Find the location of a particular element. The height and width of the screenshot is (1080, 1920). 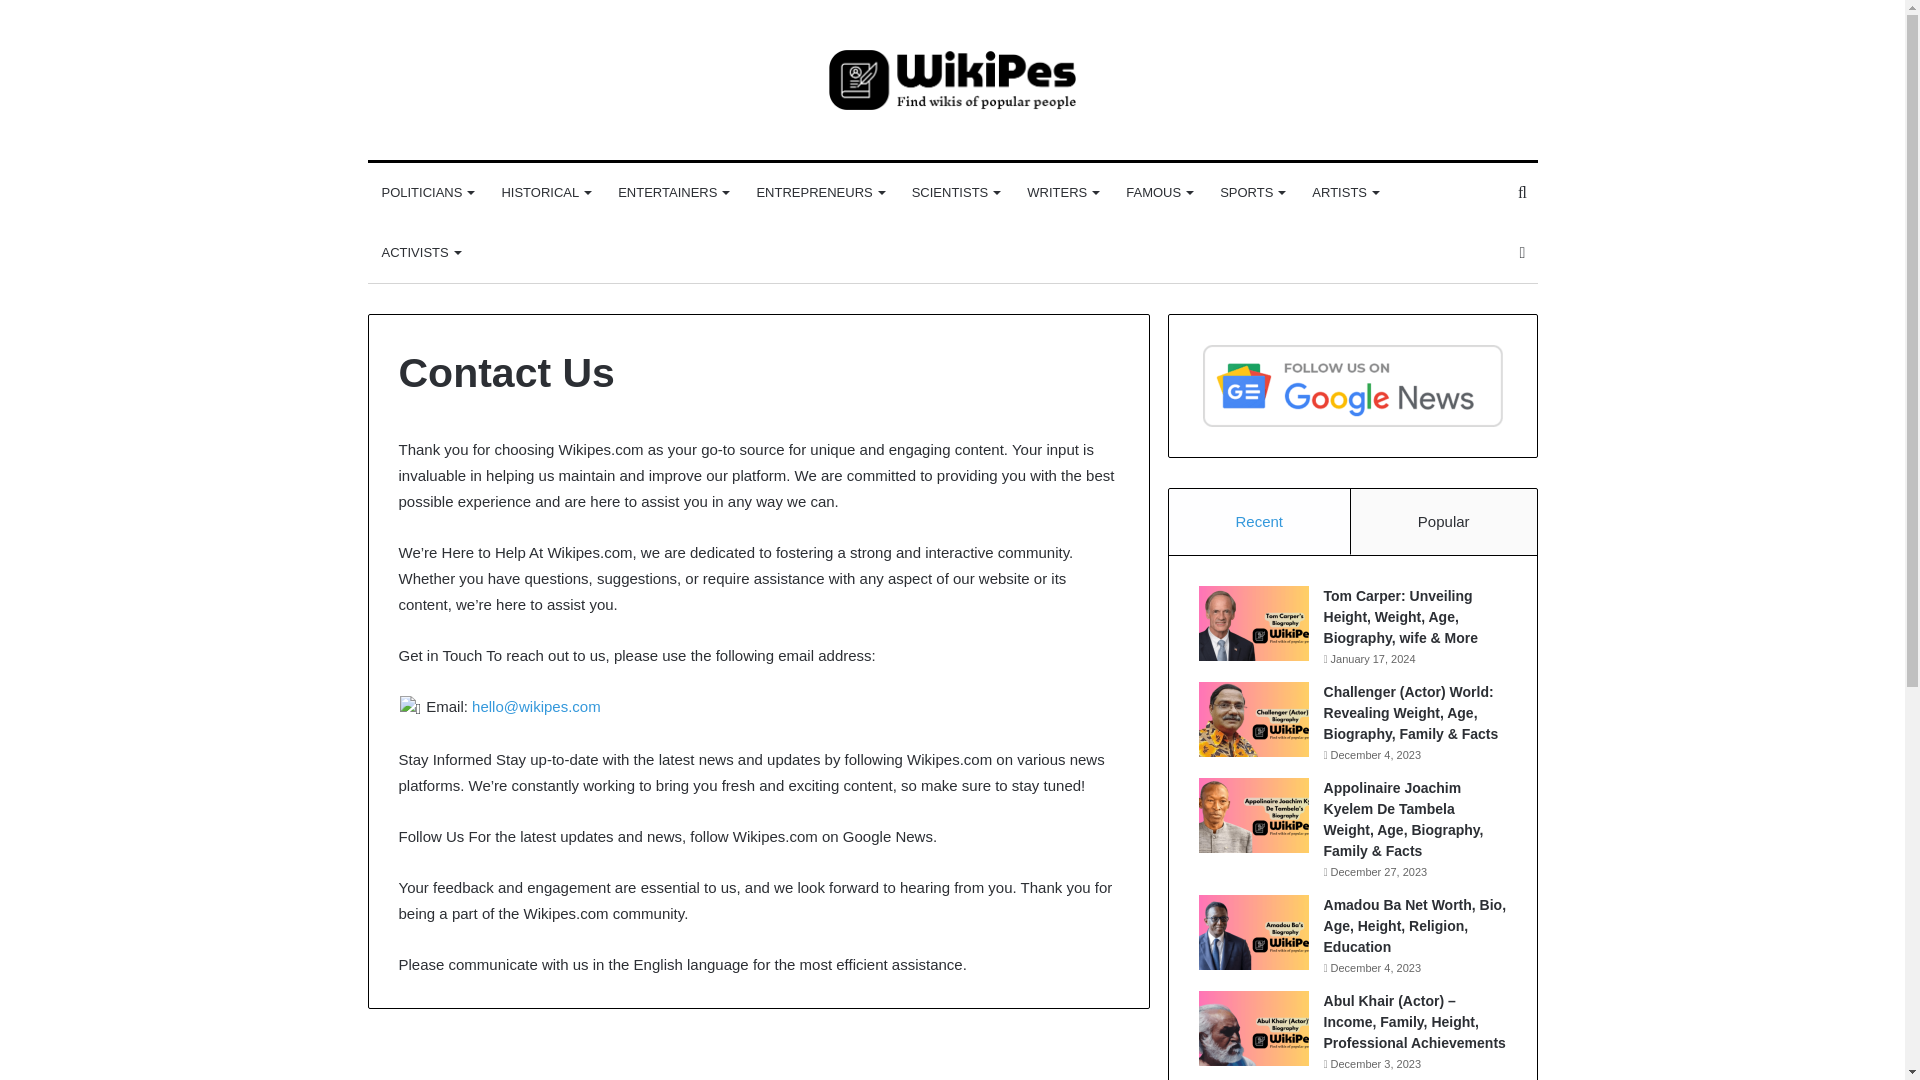

FAMOUS is located at coordinates (1158, 192).